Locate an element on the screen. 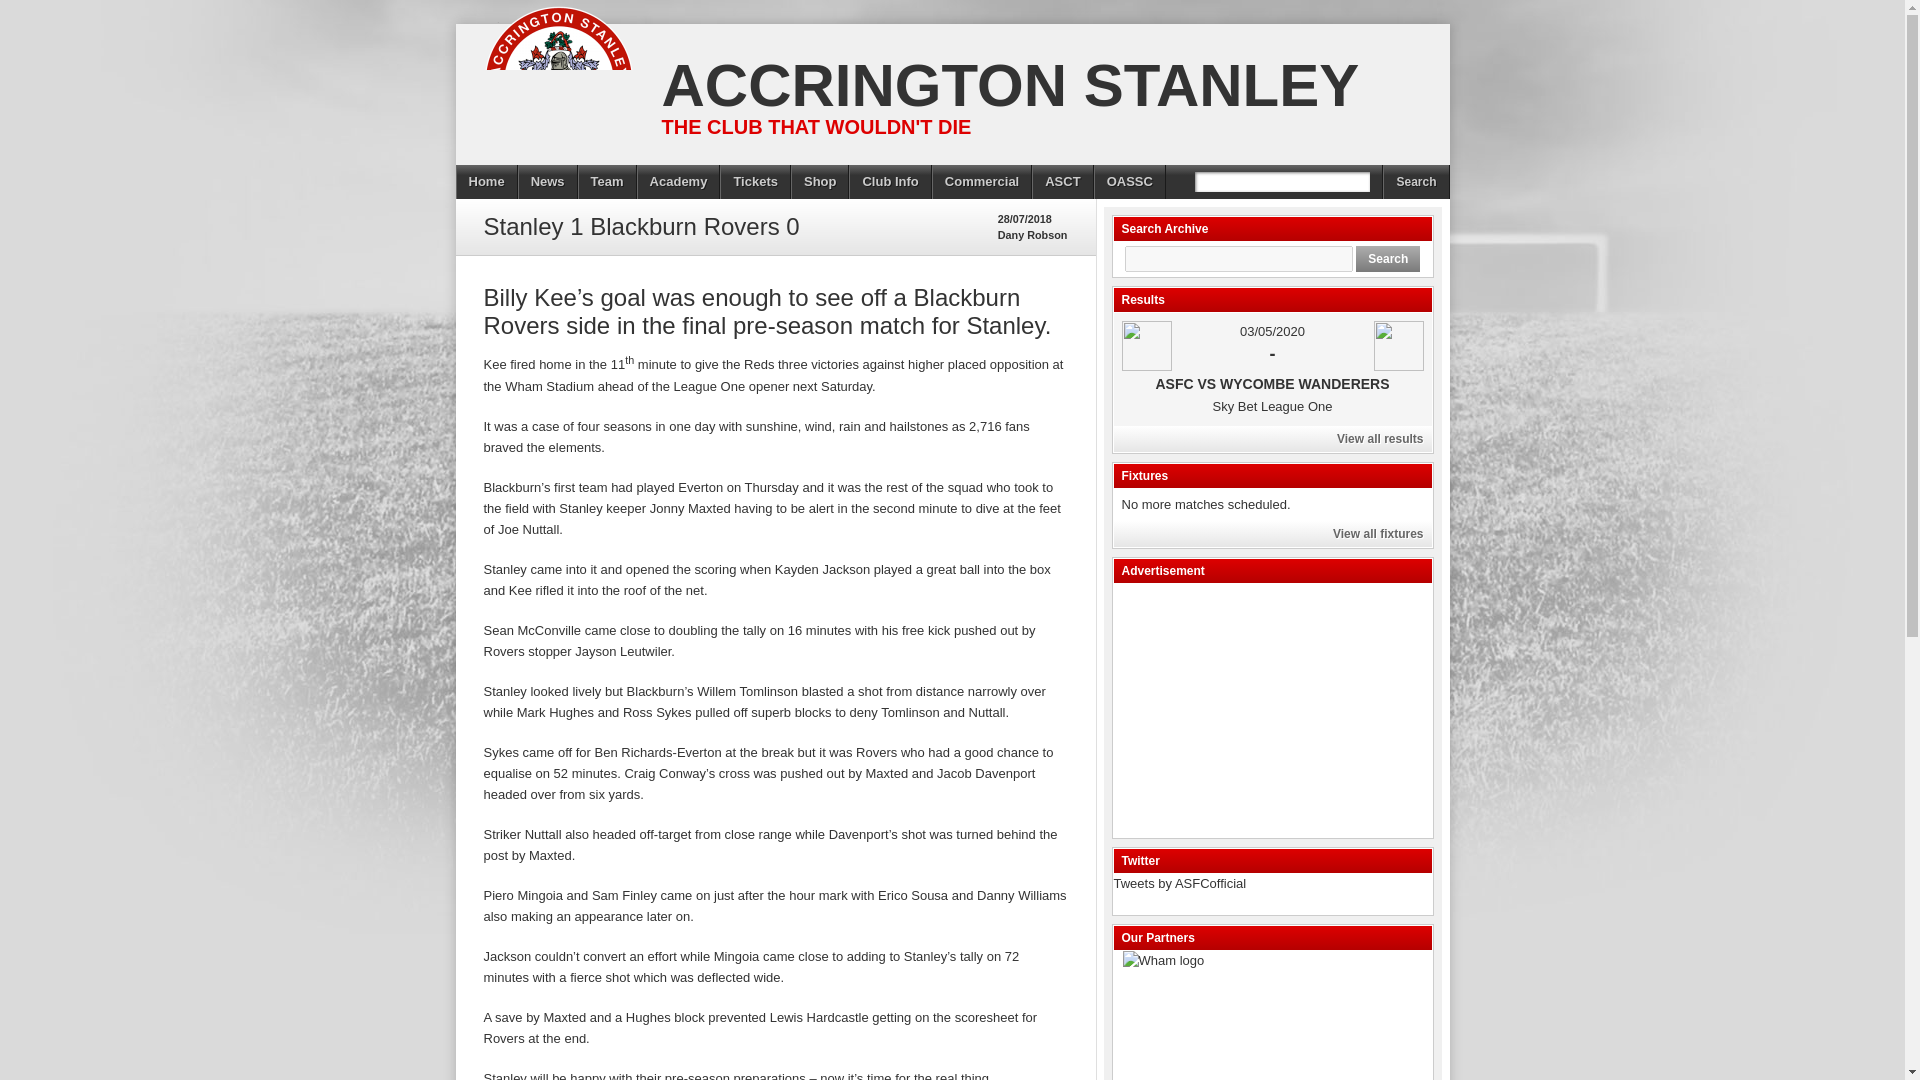 This screenshot has width=1920, height=1080. Facebook is located at coordinates (428, 200).